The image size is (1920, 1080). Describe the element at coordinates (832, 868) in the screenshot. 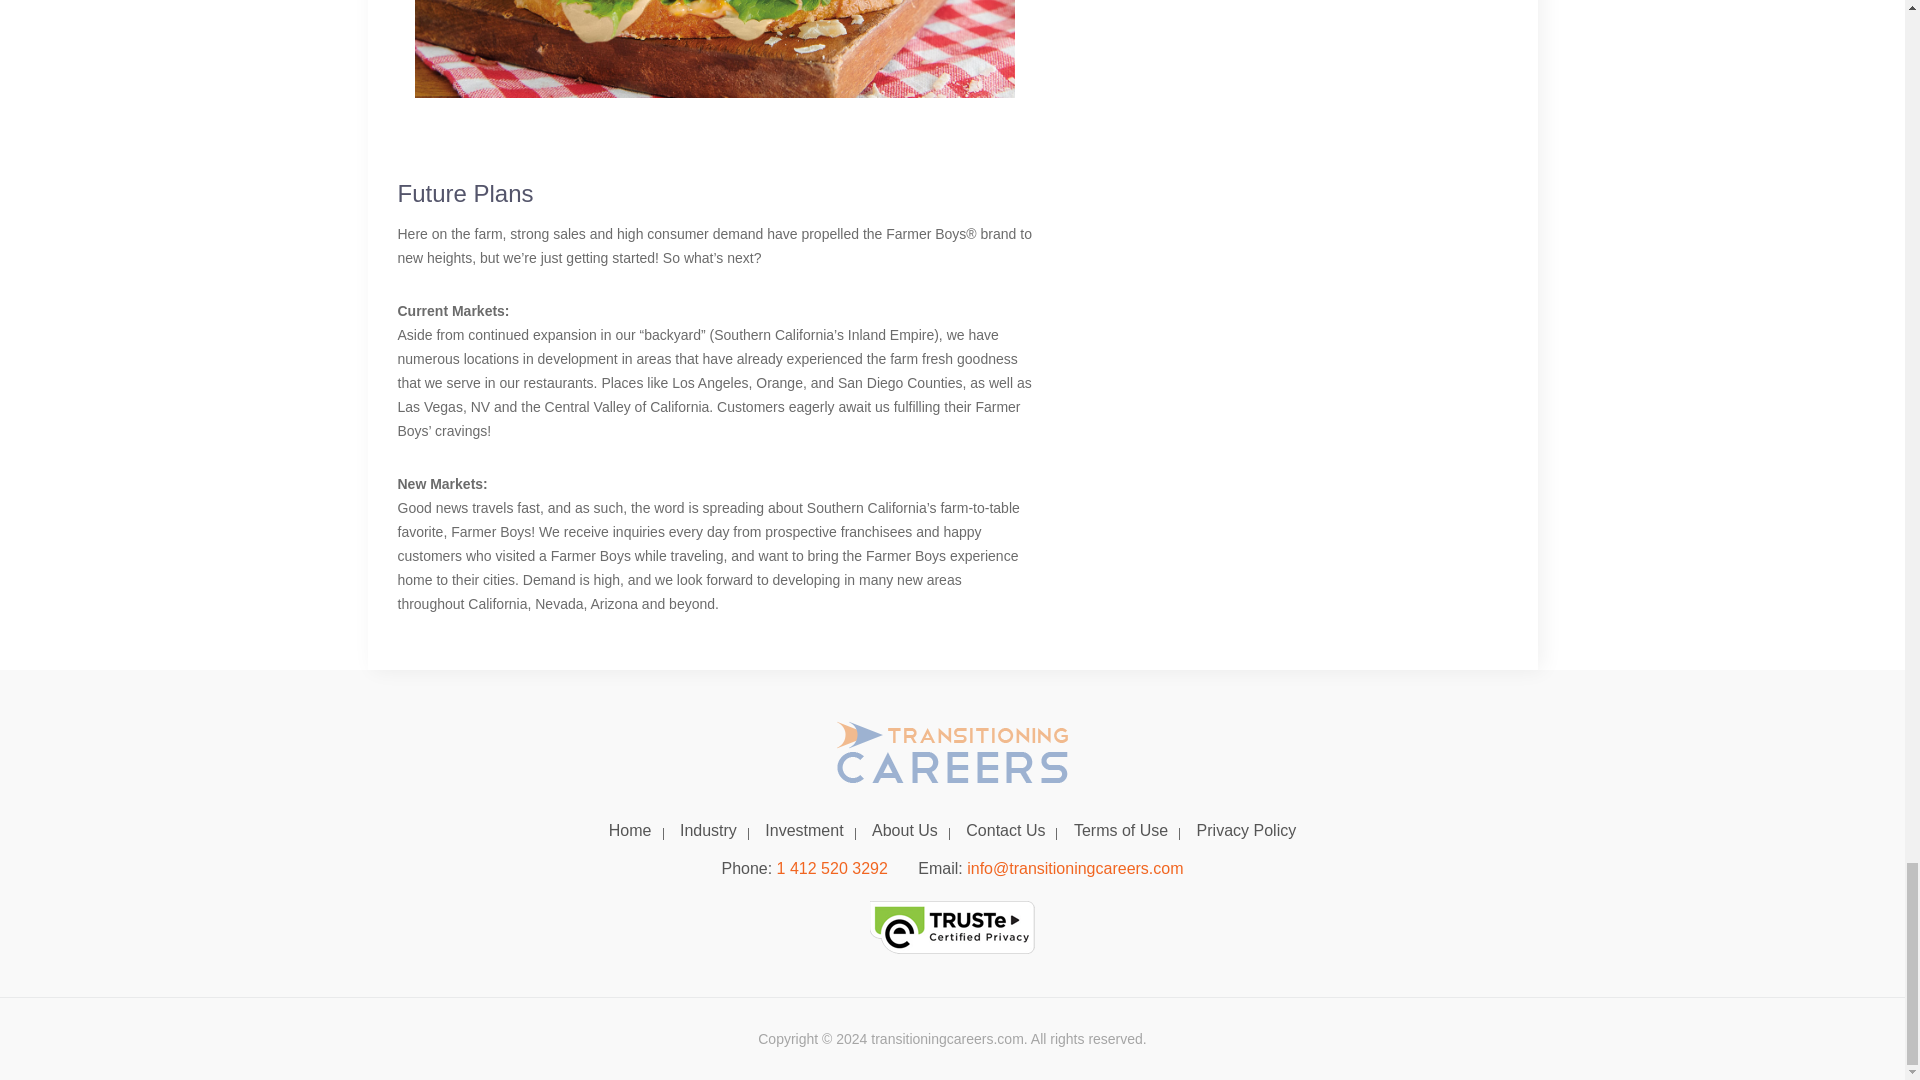

I see `1 412 520 3292` at that location.